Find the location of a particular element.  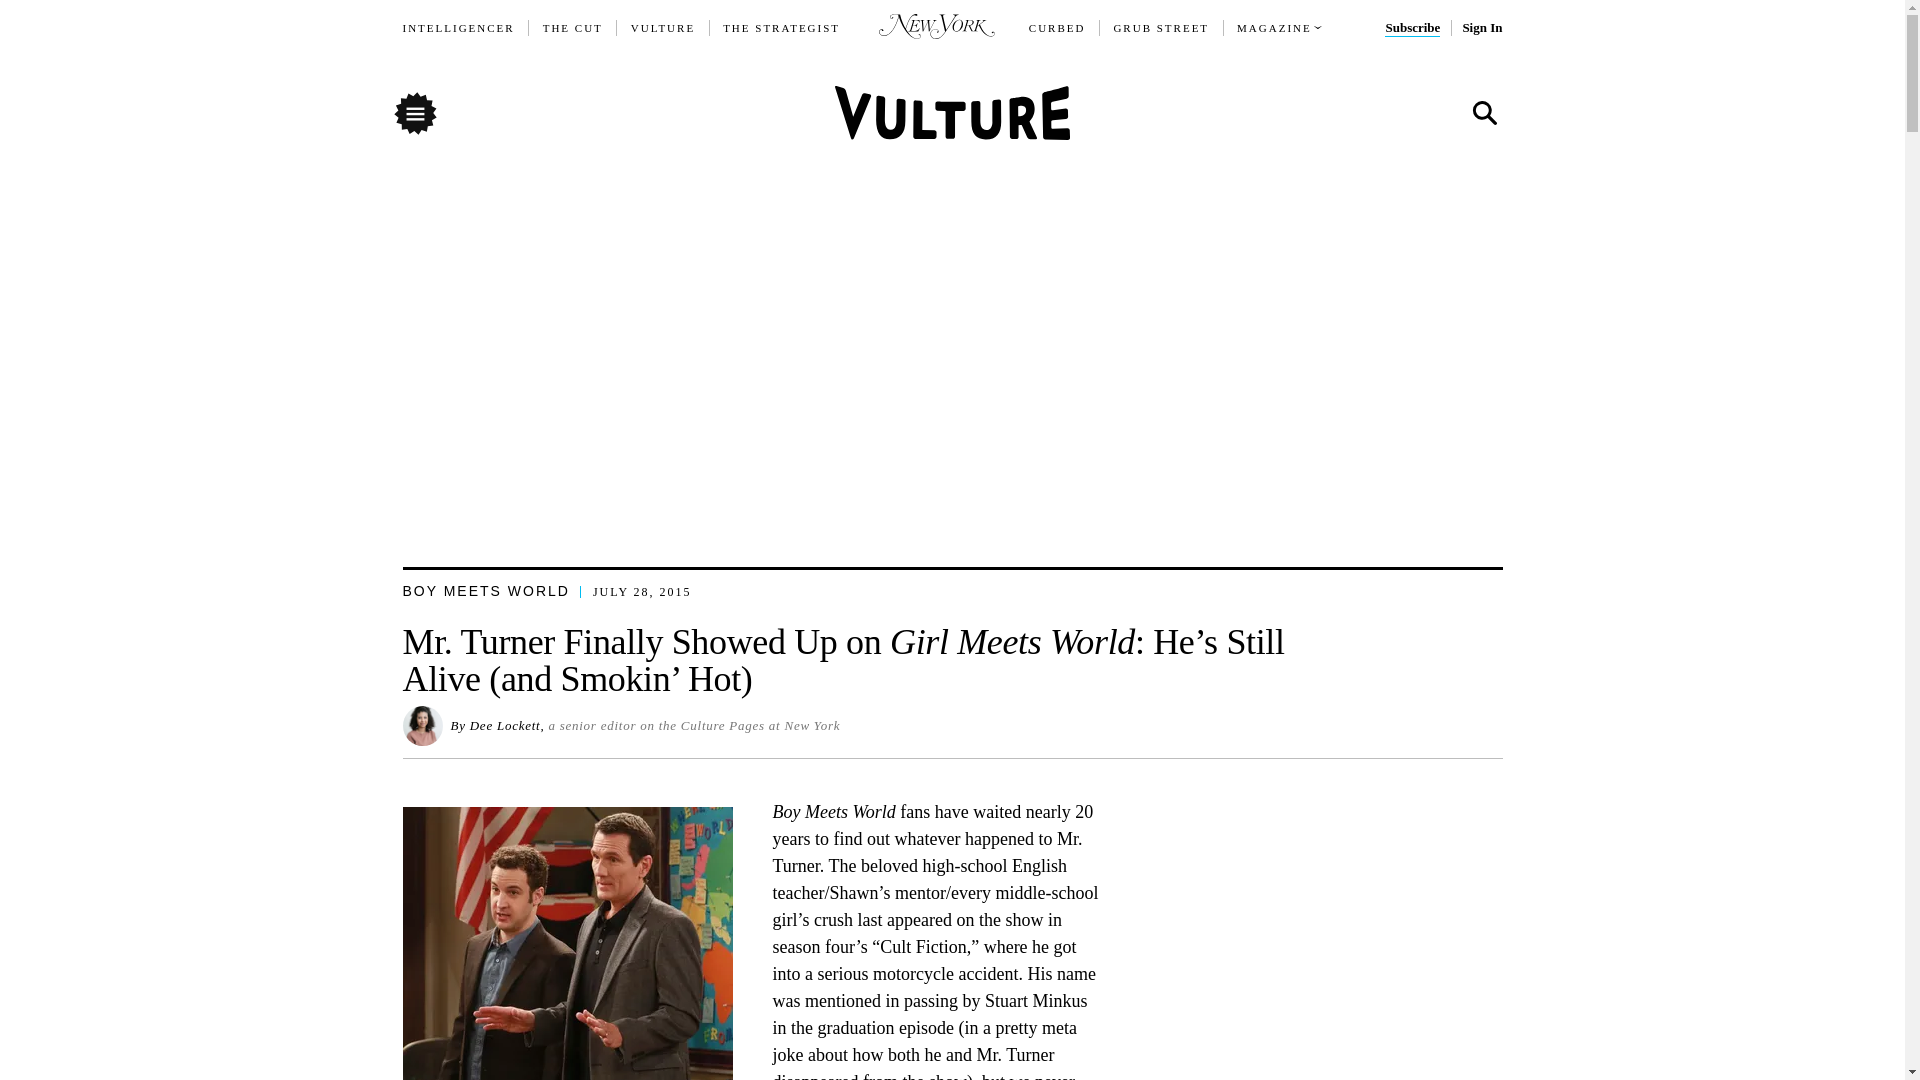

Subscribe is located at coordinates (1412, 28).